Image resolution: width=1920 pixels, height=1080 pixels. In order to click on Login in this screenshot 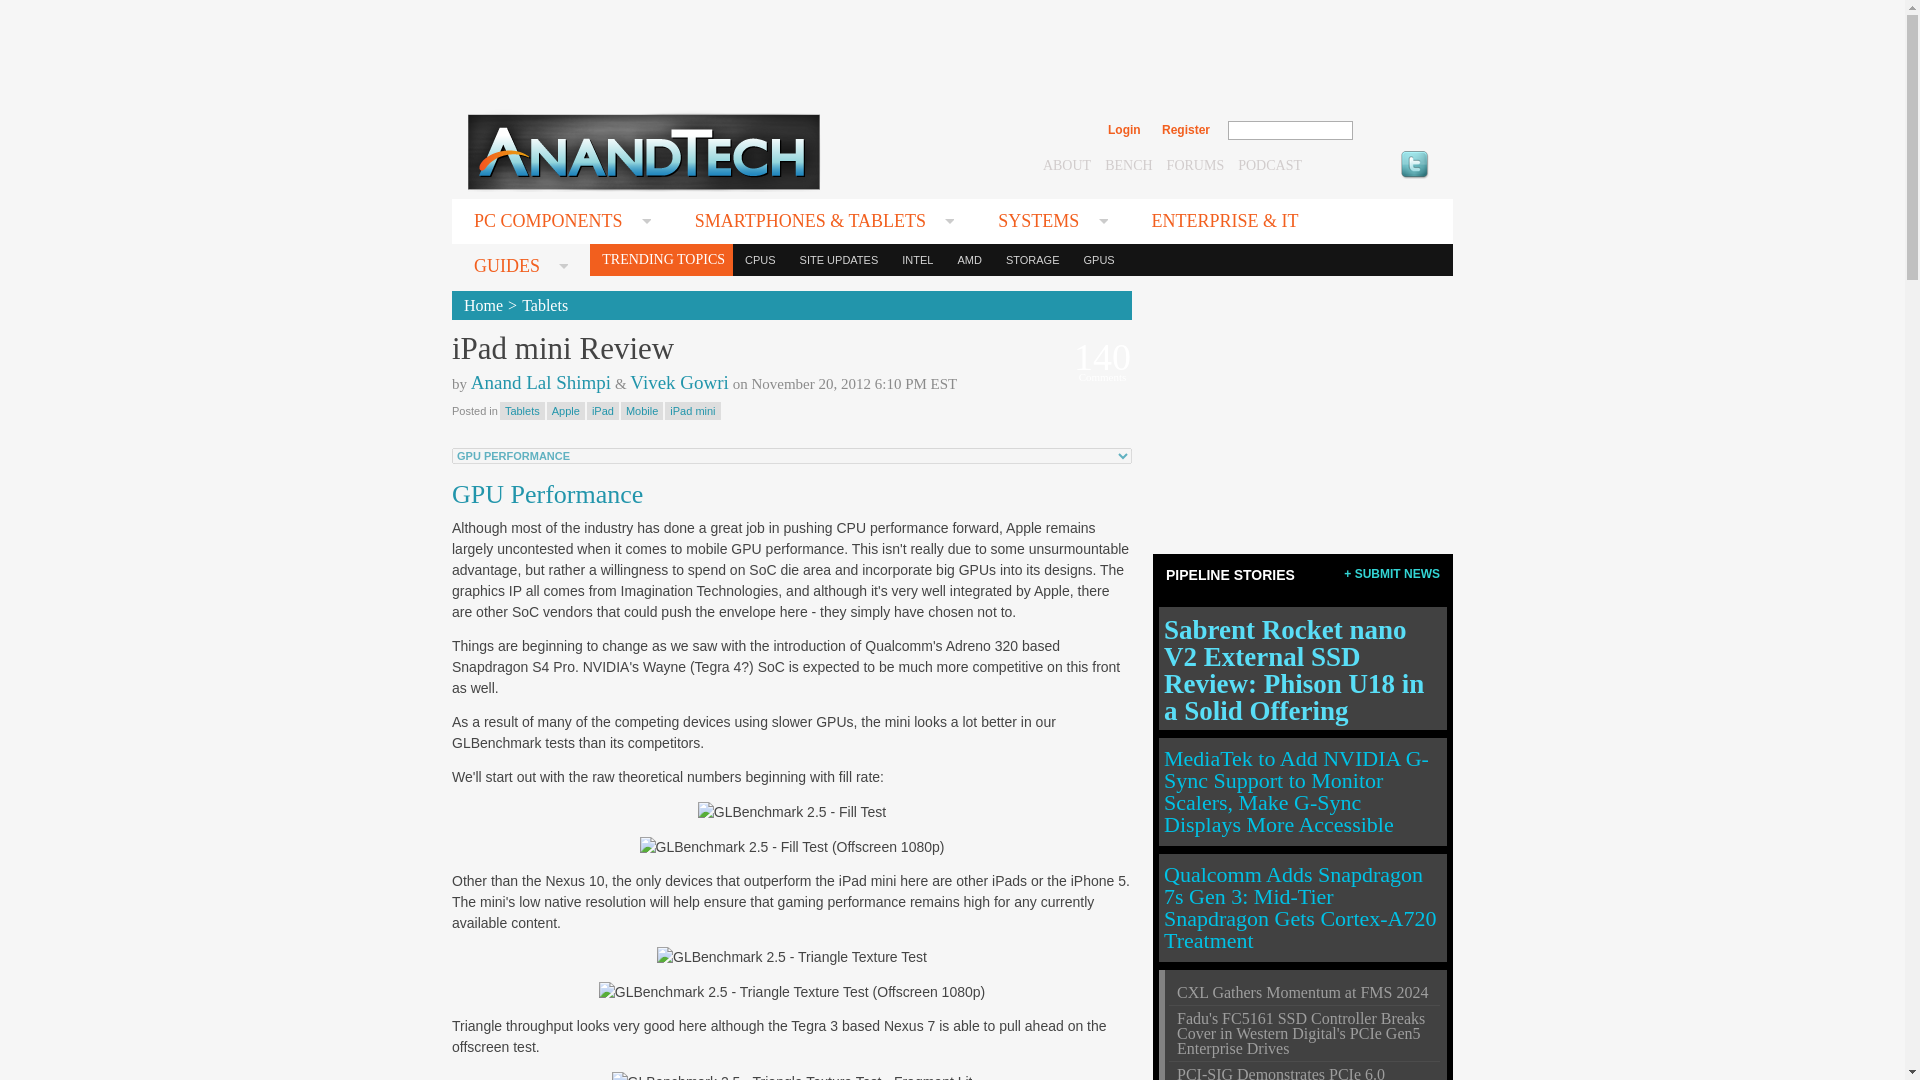, I will do `click(1124, 130)`.